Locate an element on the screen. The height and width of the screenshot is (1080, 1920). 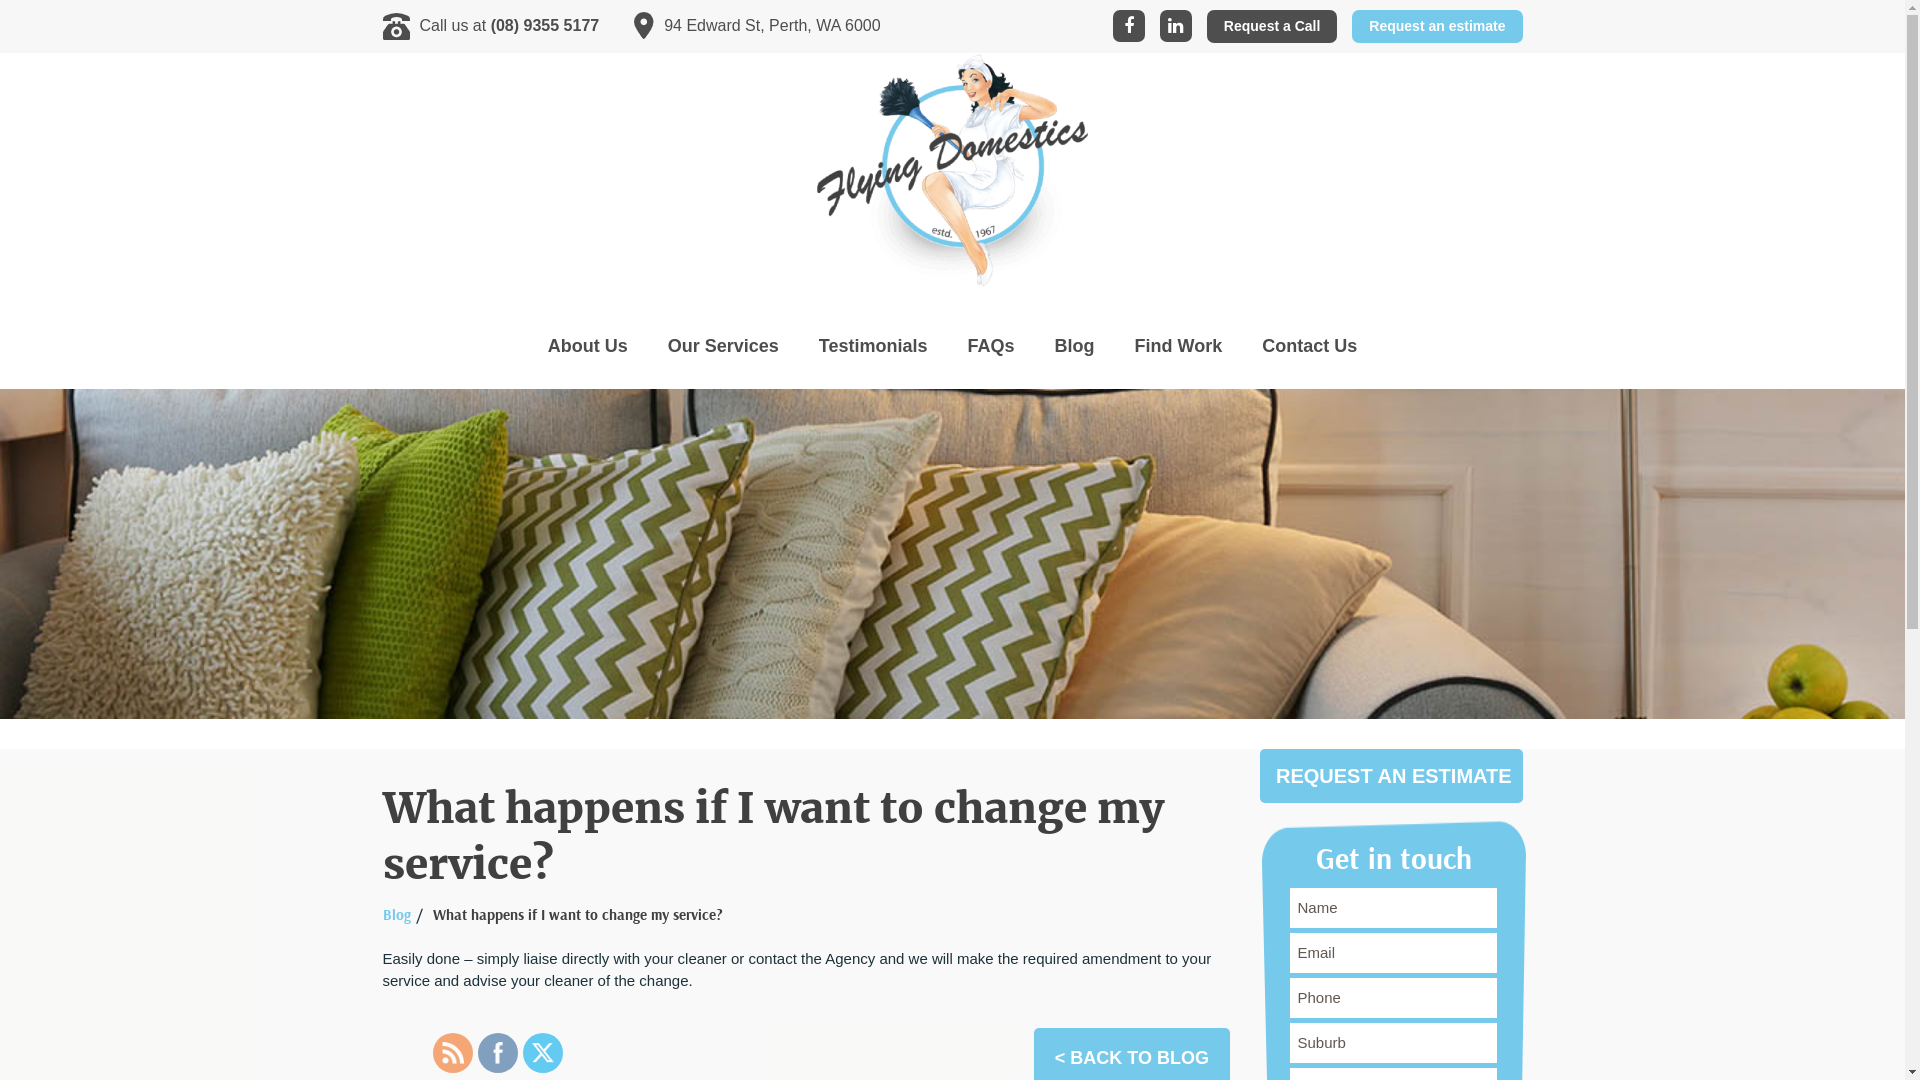
Request an estimate is located at coordinates (1437, 26).